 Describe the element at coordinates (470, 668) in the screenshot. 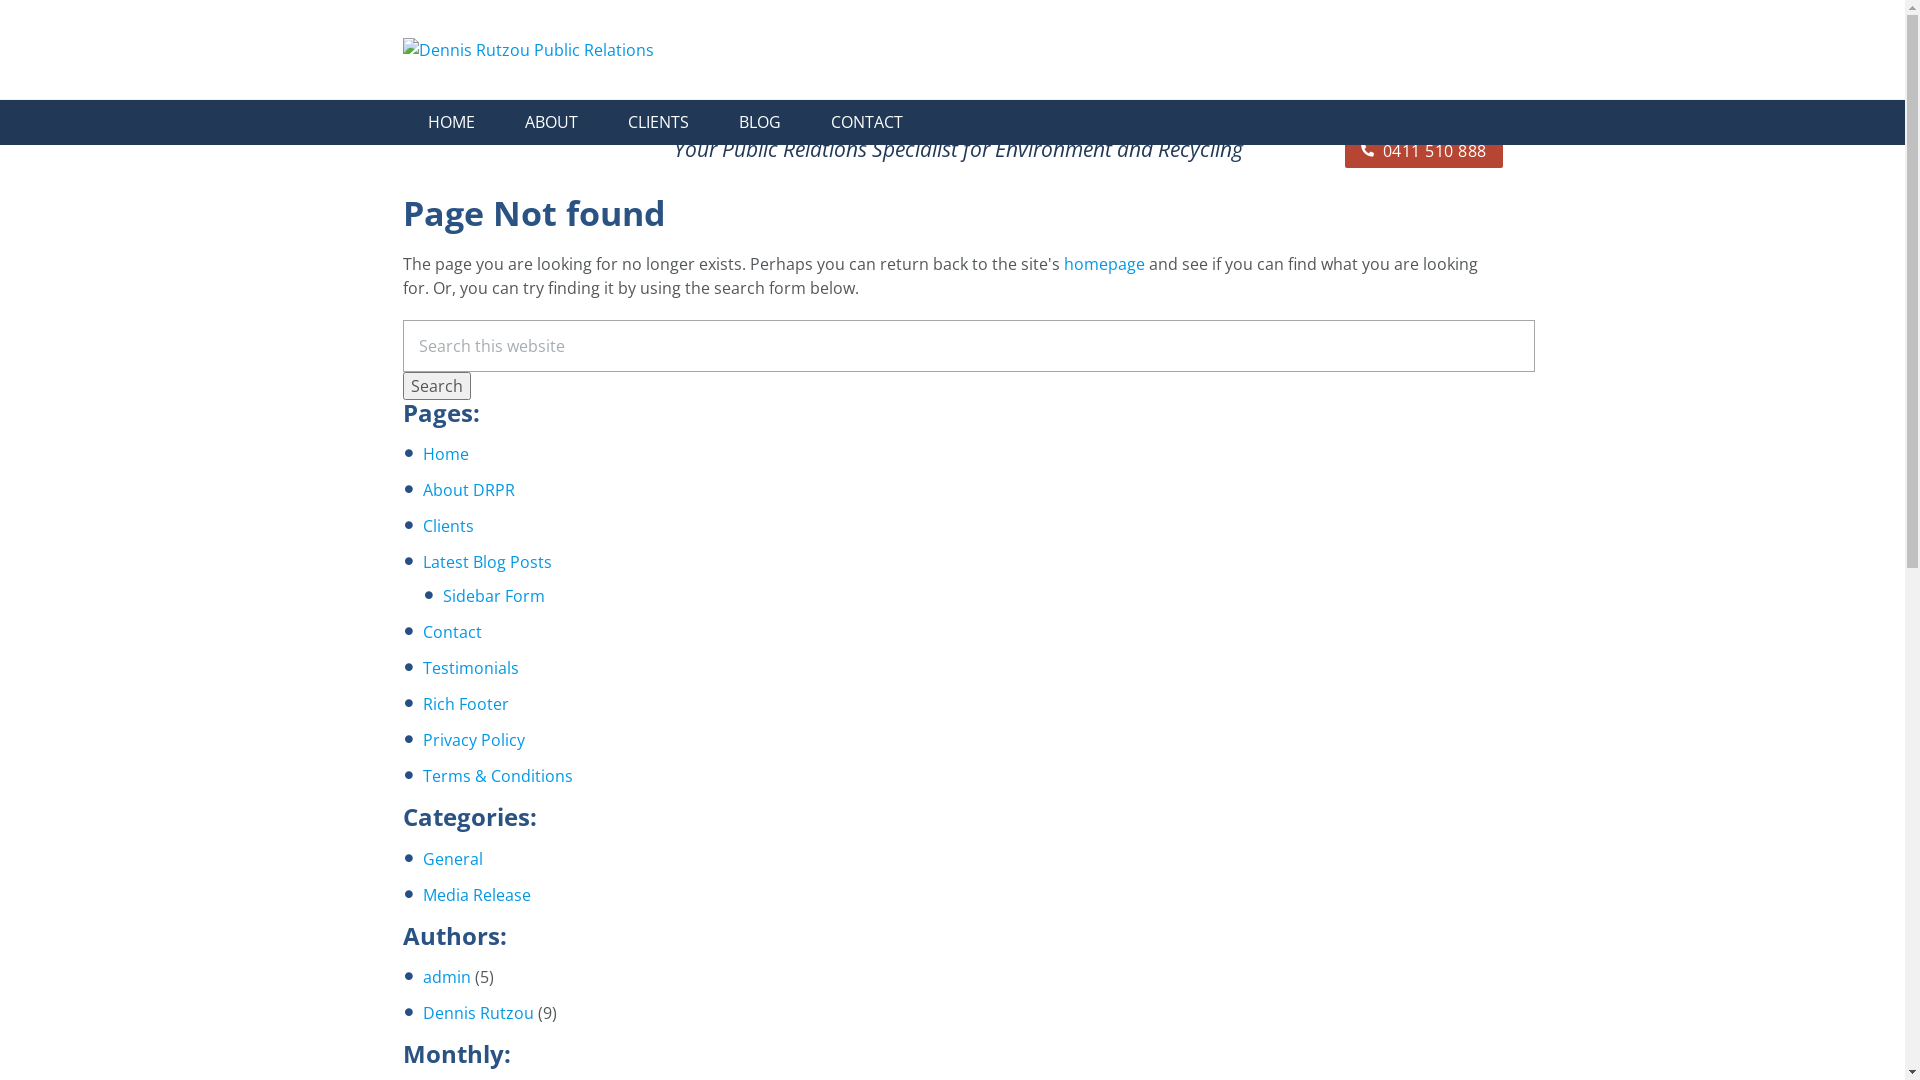

I see `Testimonials` at that location.